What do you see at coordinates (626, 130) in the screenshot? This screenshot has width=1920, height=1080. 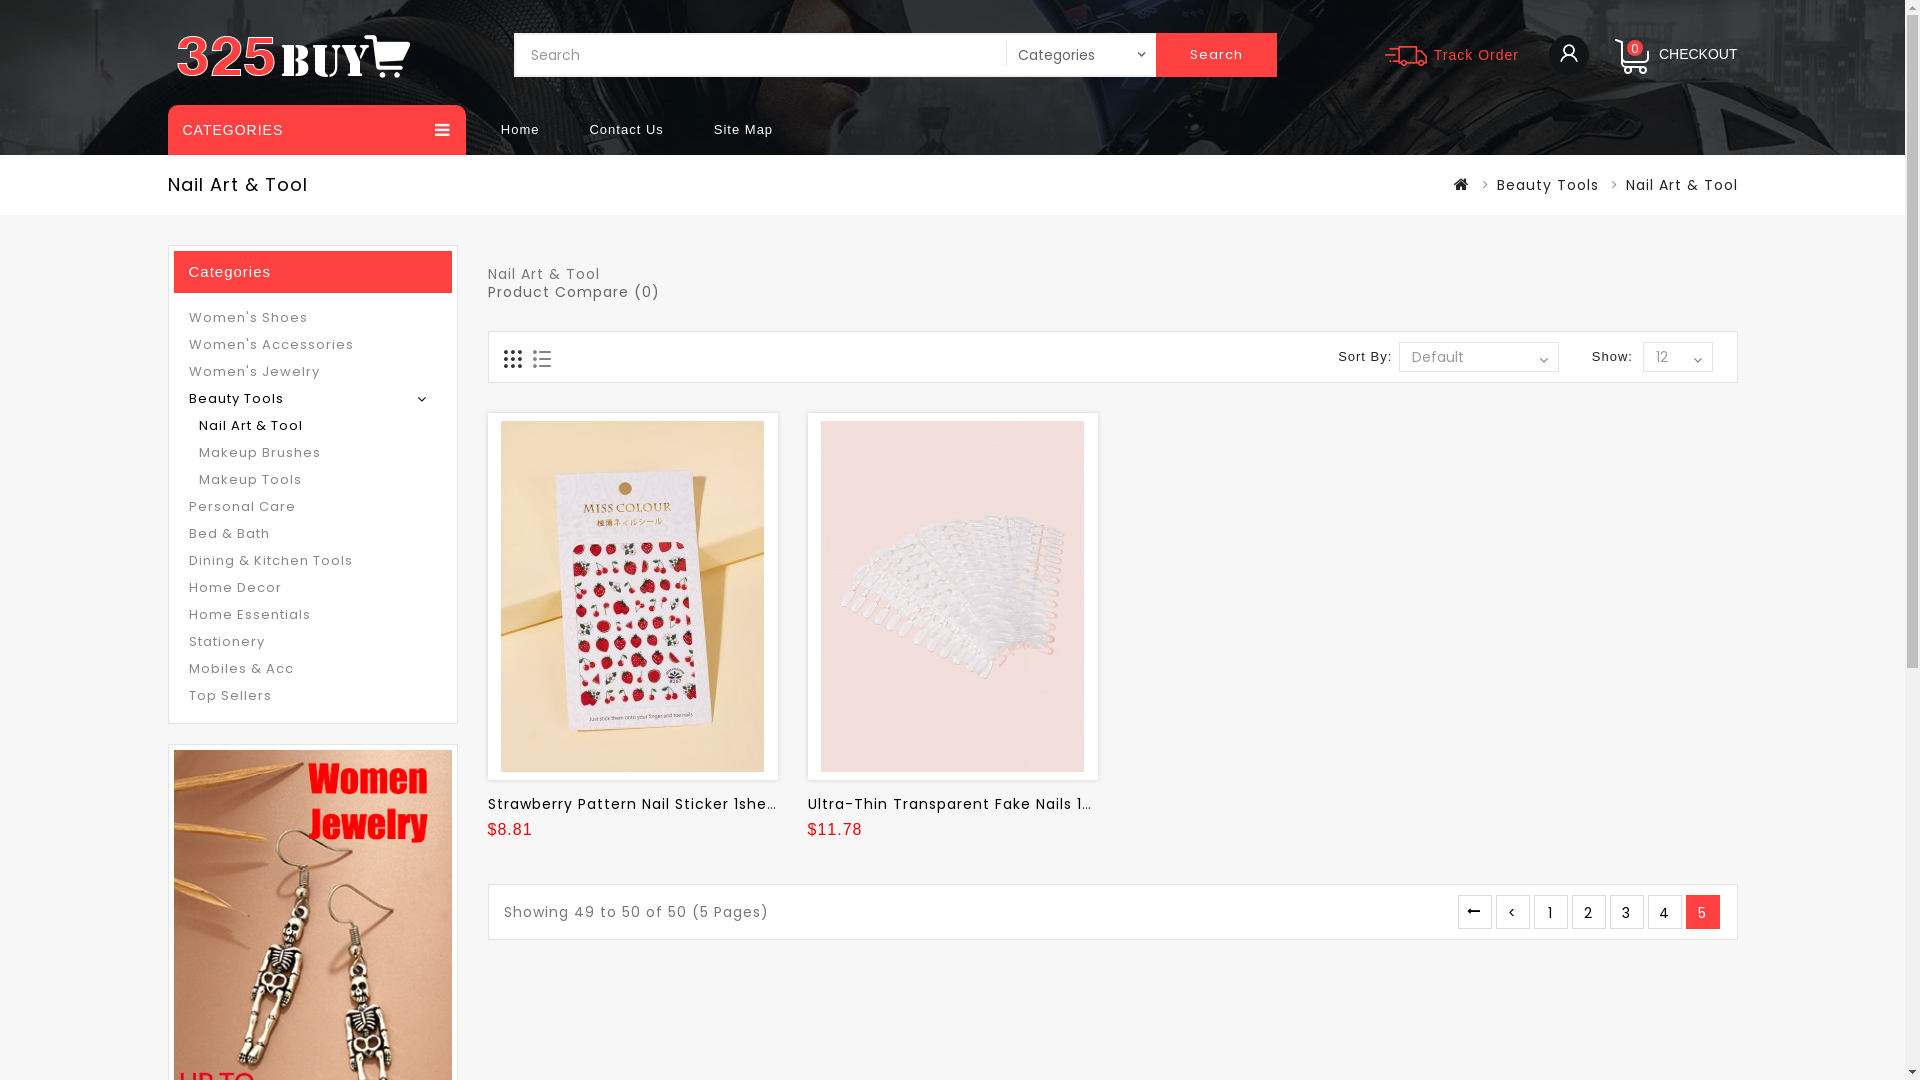 I see `Contact Us` at bounding box center [626, 130].